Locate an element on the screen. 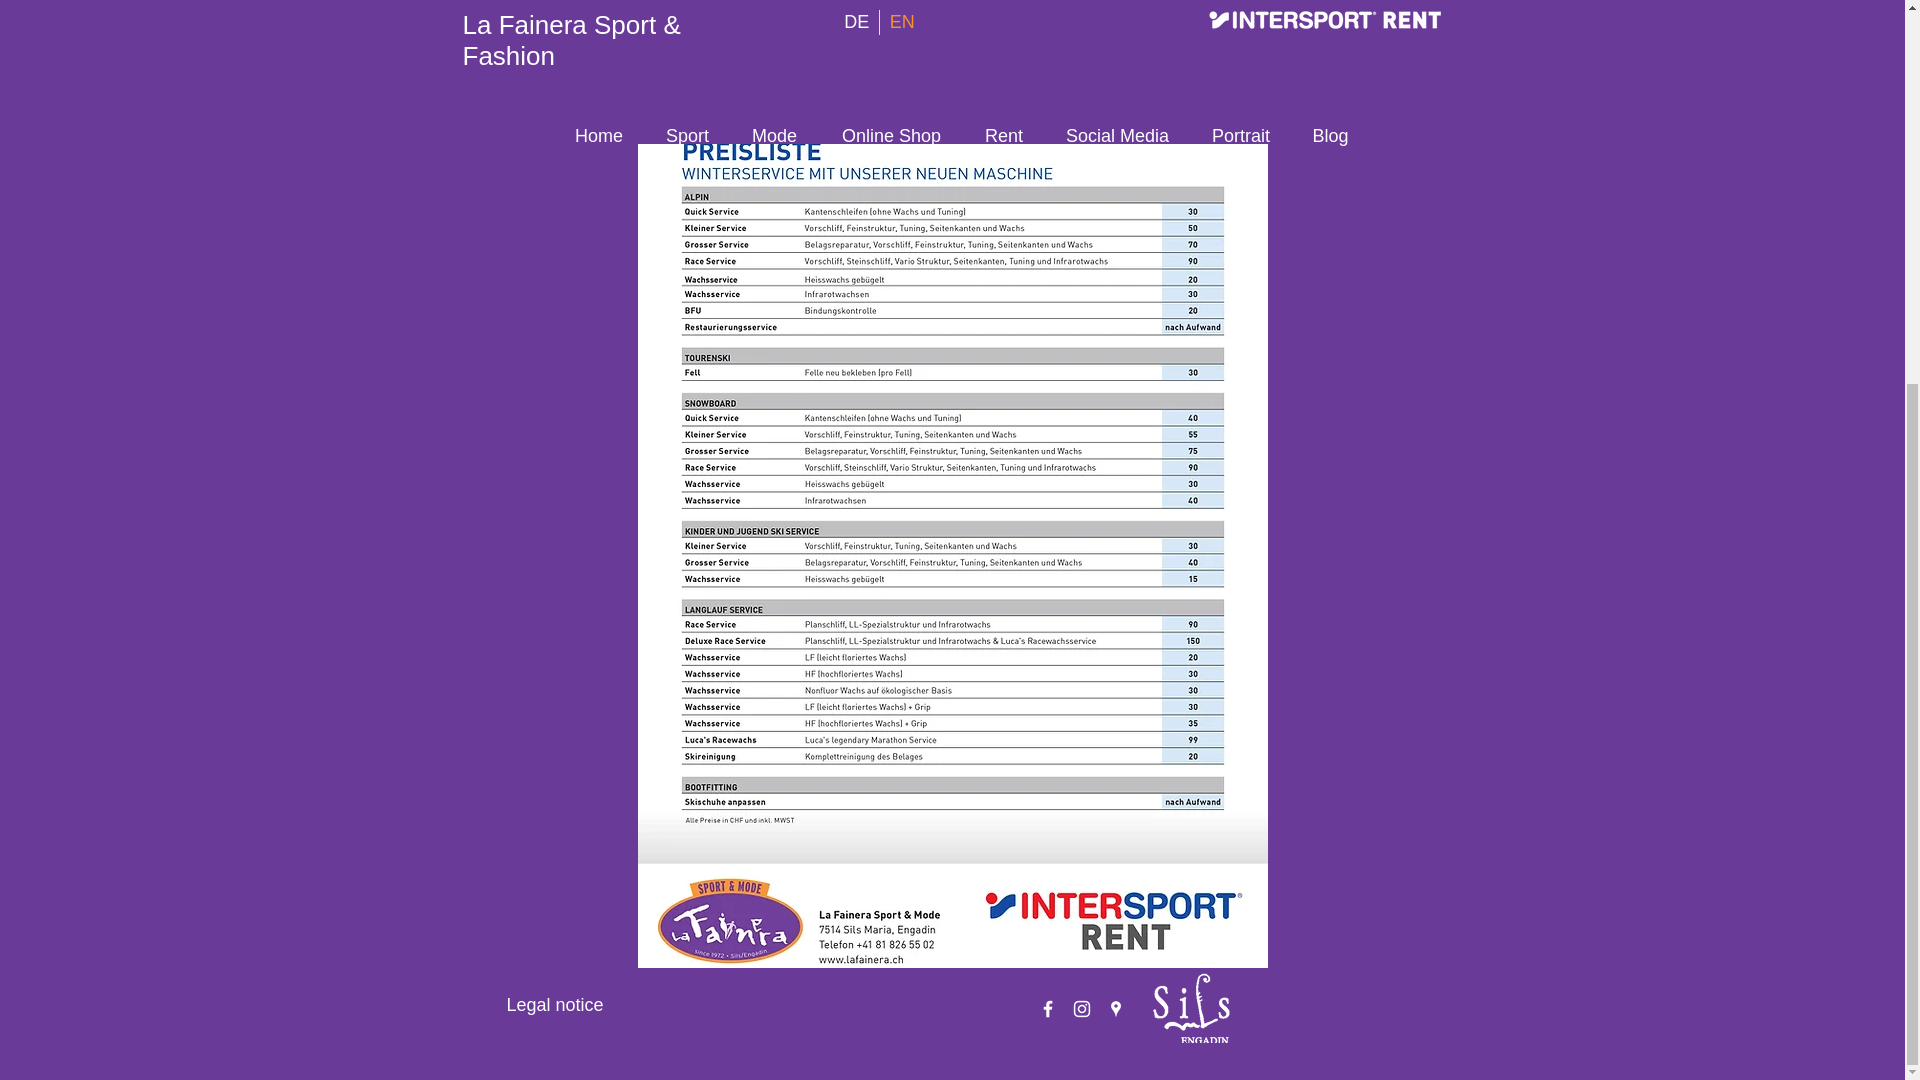 The width and height of the screenshot is (1920, 1080). Legal notice is located at coordinates (554, 1004).